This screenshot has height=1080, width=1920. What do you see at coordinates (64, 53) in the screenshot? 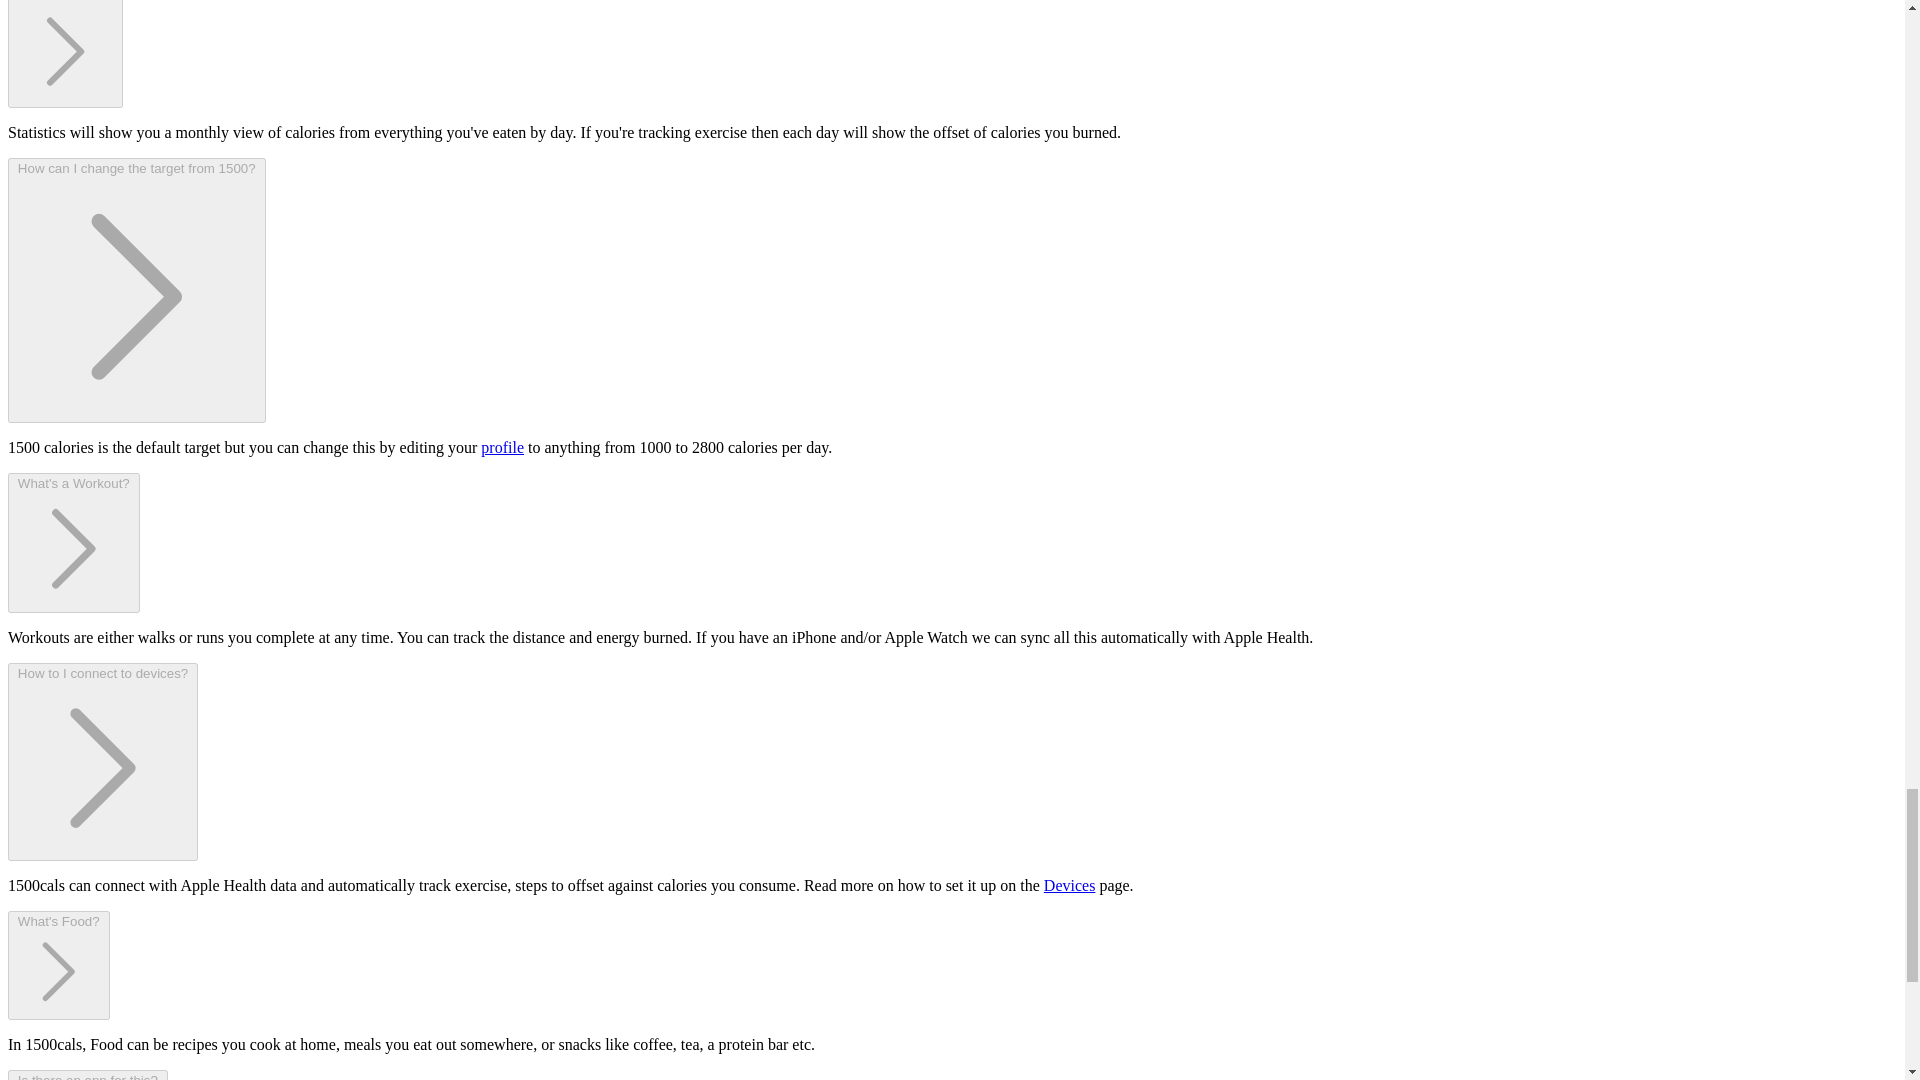
I see `What are Stats?` at bounding box center [64, 53].